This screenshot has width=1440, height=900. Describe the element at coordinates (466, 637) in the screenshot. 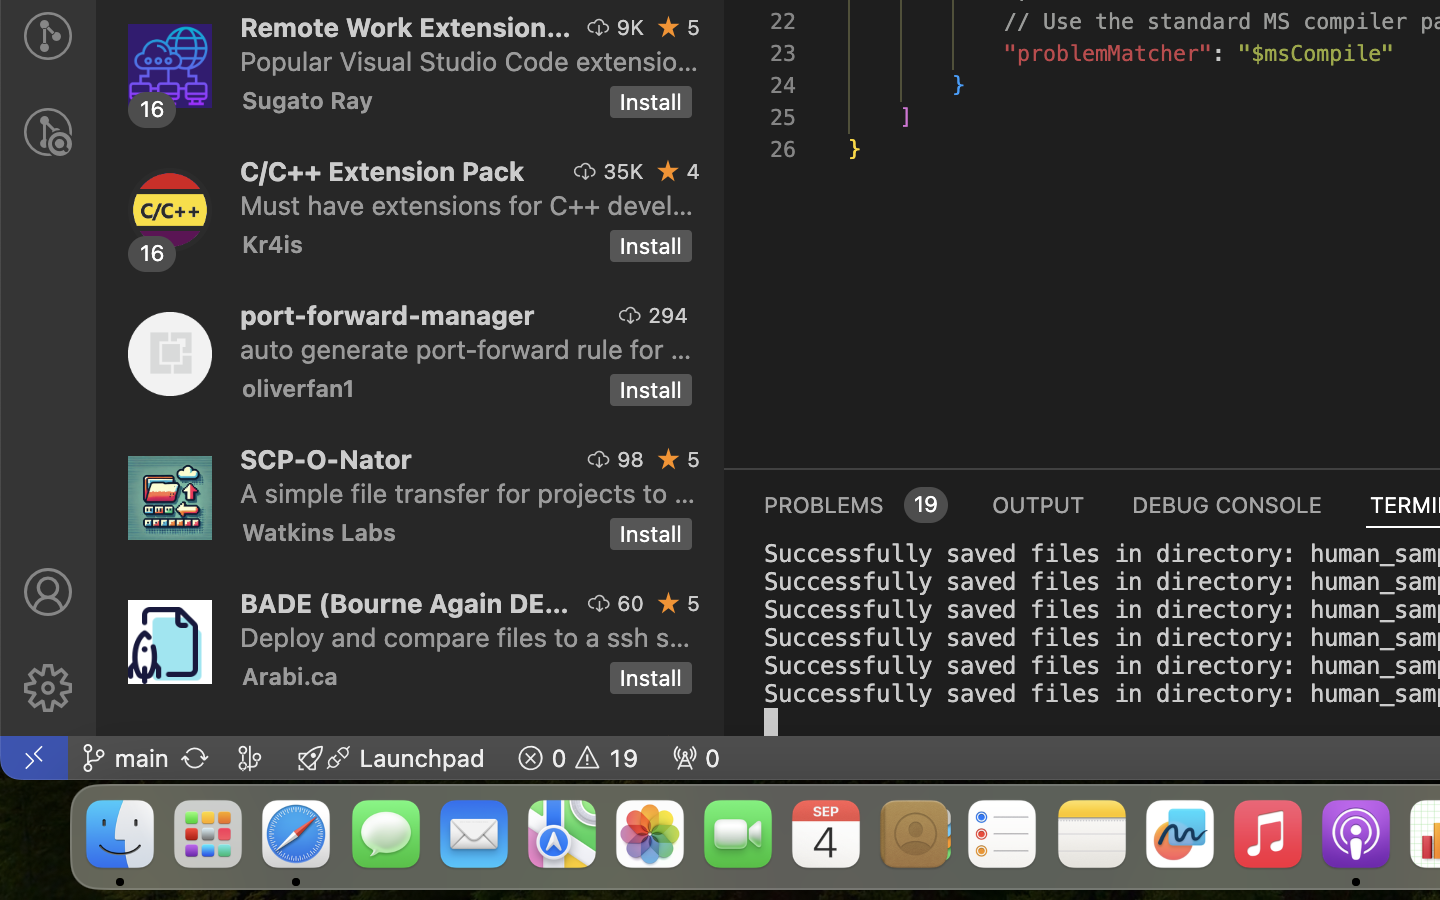

I see `Deploy and compare files to a ssh server` at that location.